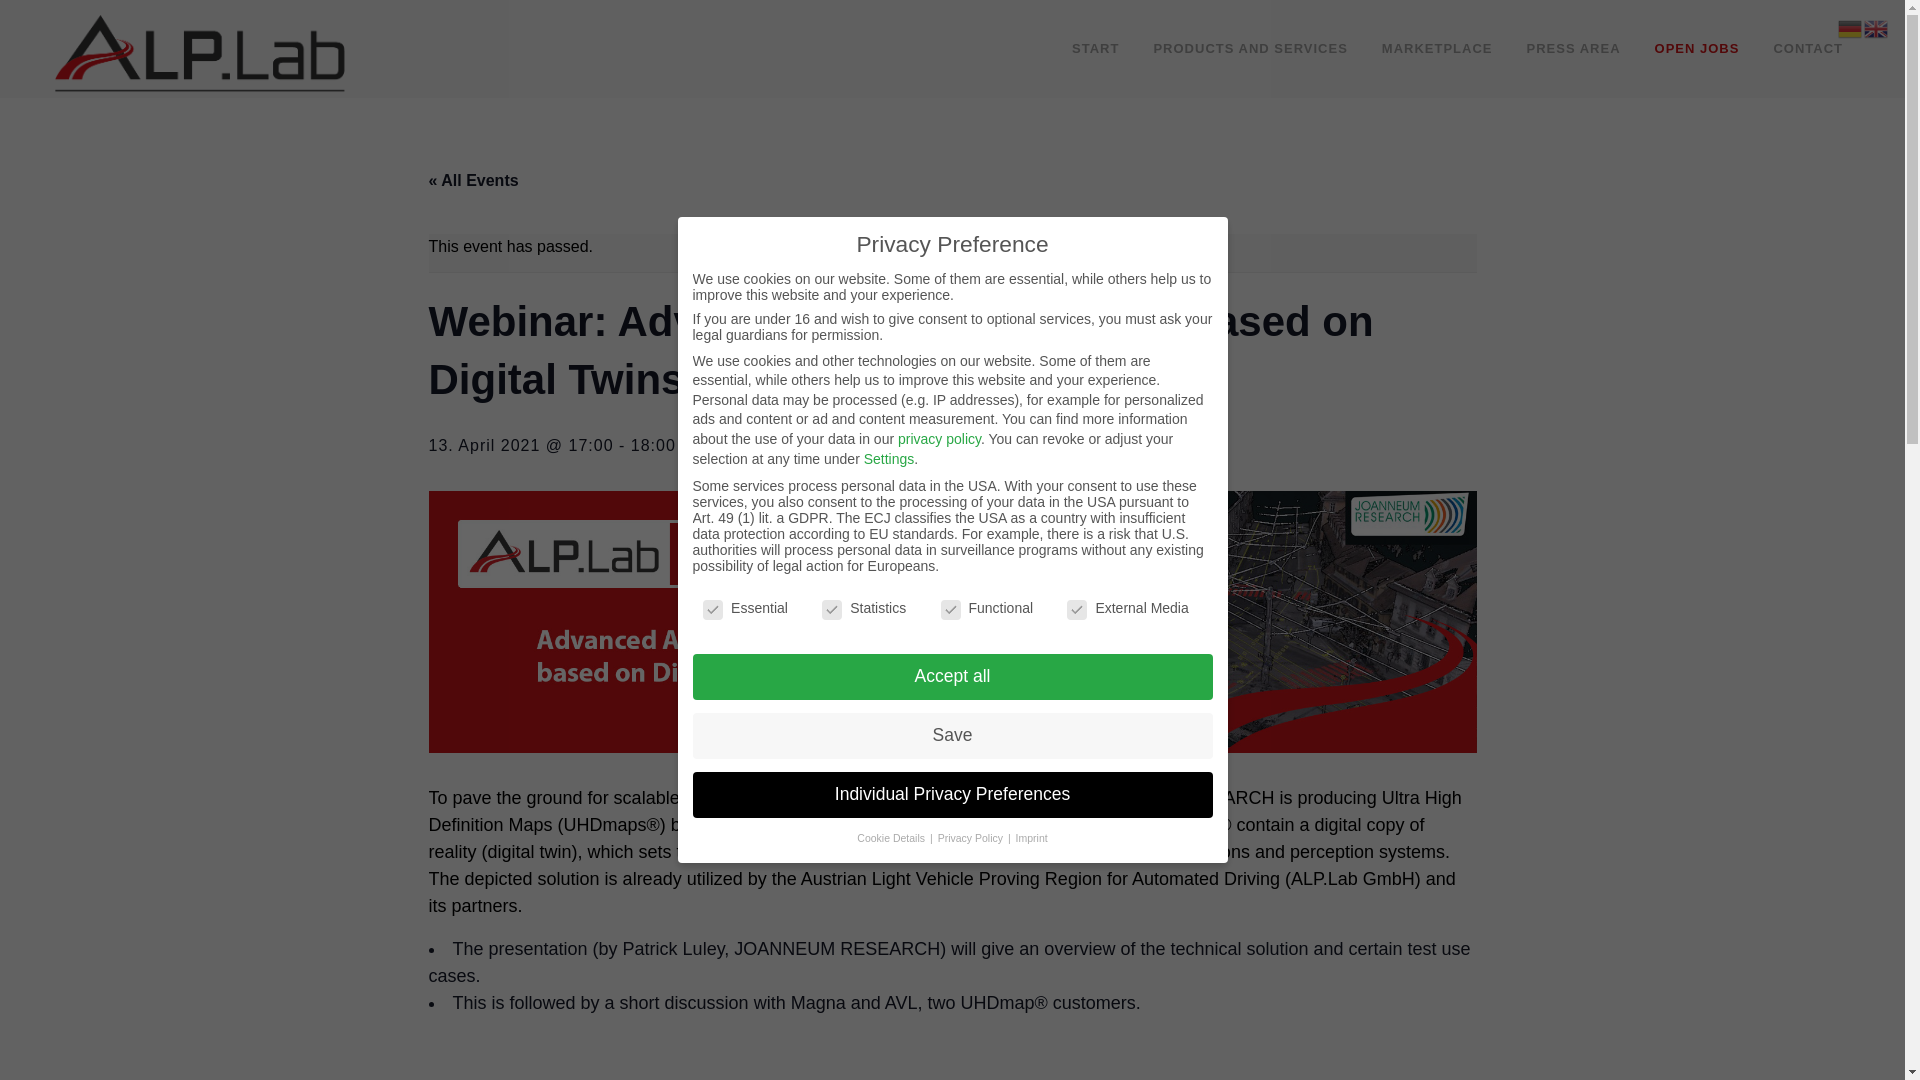 Image resolution: width=1920 pixels, height=1080 pixels. What do you see at coordinates (1573, 49) in the screenshot?
I see `PRESS AREA` at bounding box center [1573, 49].